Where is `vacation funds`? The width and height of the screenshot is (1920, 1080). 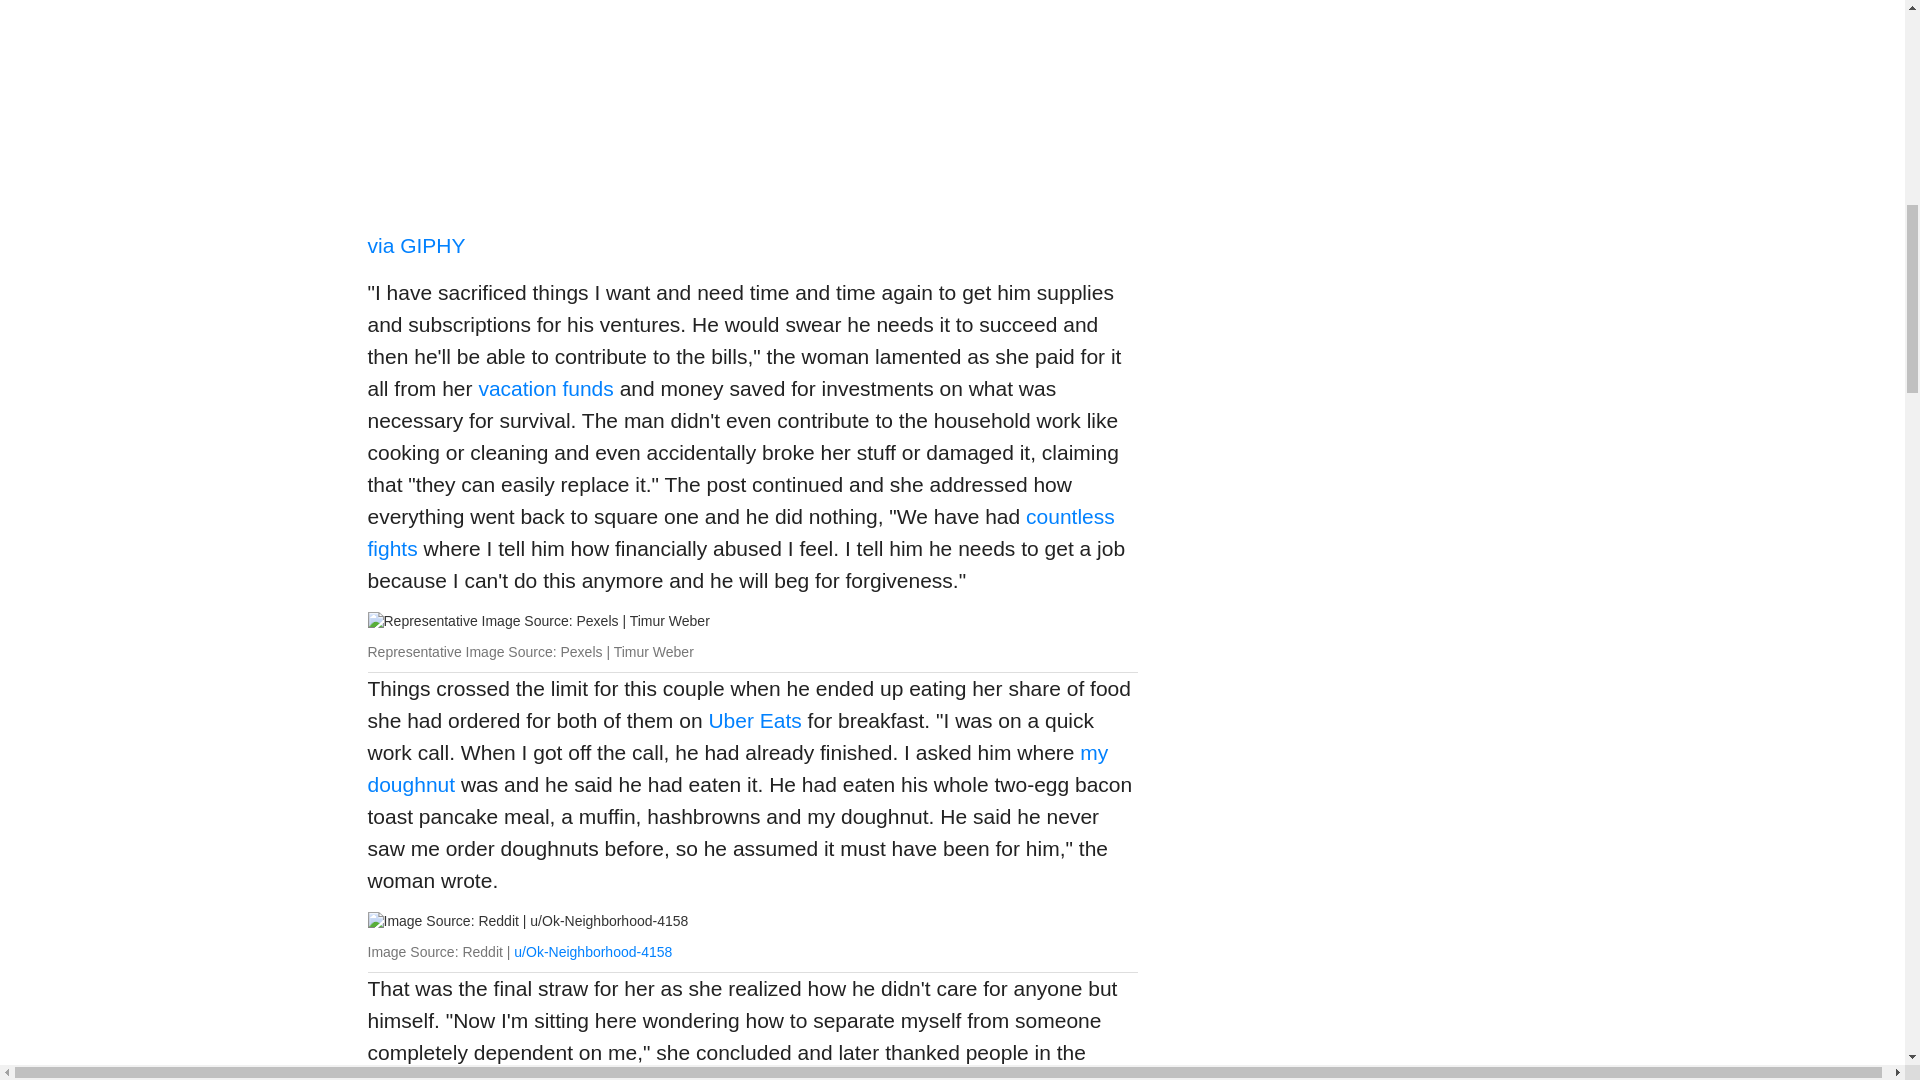 vacation funds is located at coordinates (545, 388).